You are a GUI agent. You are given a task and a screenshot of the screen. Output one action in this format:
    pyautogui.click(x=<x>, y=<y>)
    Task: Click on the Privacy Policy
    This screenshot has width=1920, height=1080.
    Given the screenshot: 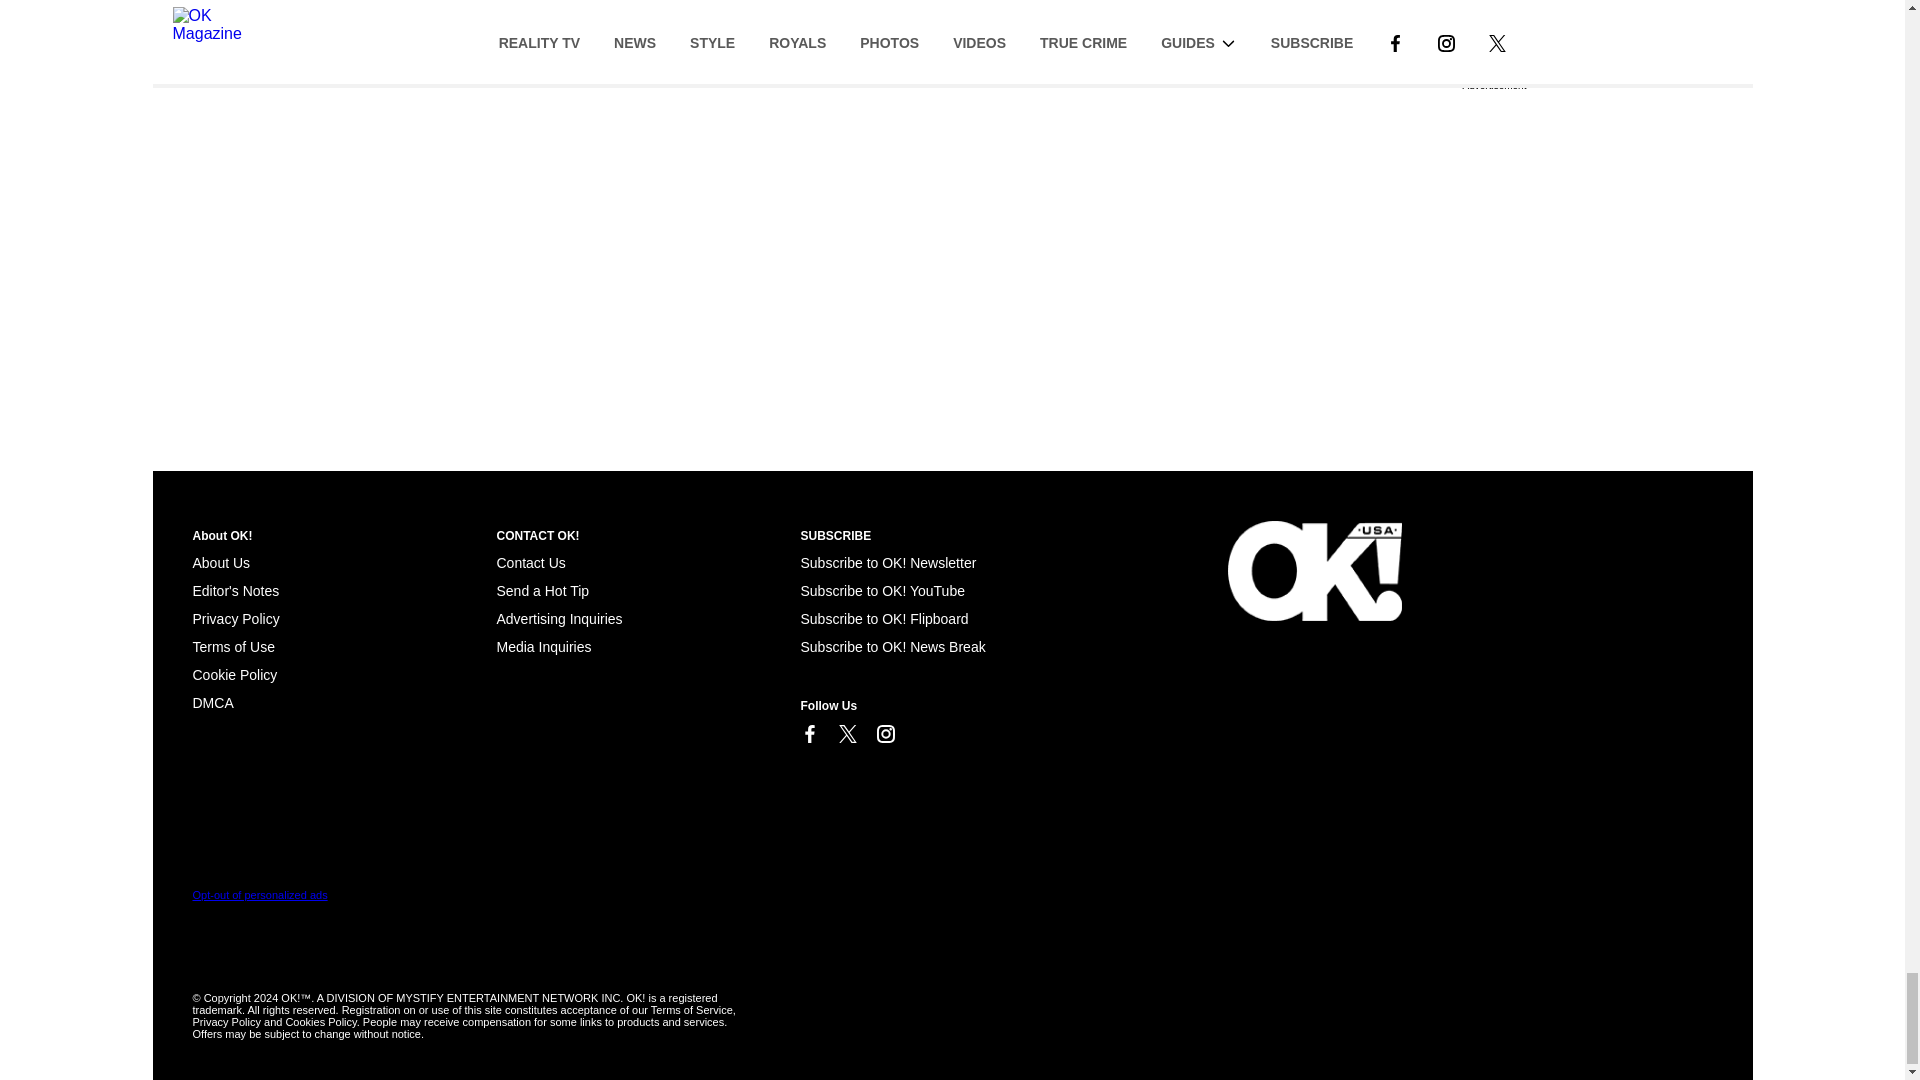 What is the action you would take?
    pyautogui.click(x=235, y=619)
    